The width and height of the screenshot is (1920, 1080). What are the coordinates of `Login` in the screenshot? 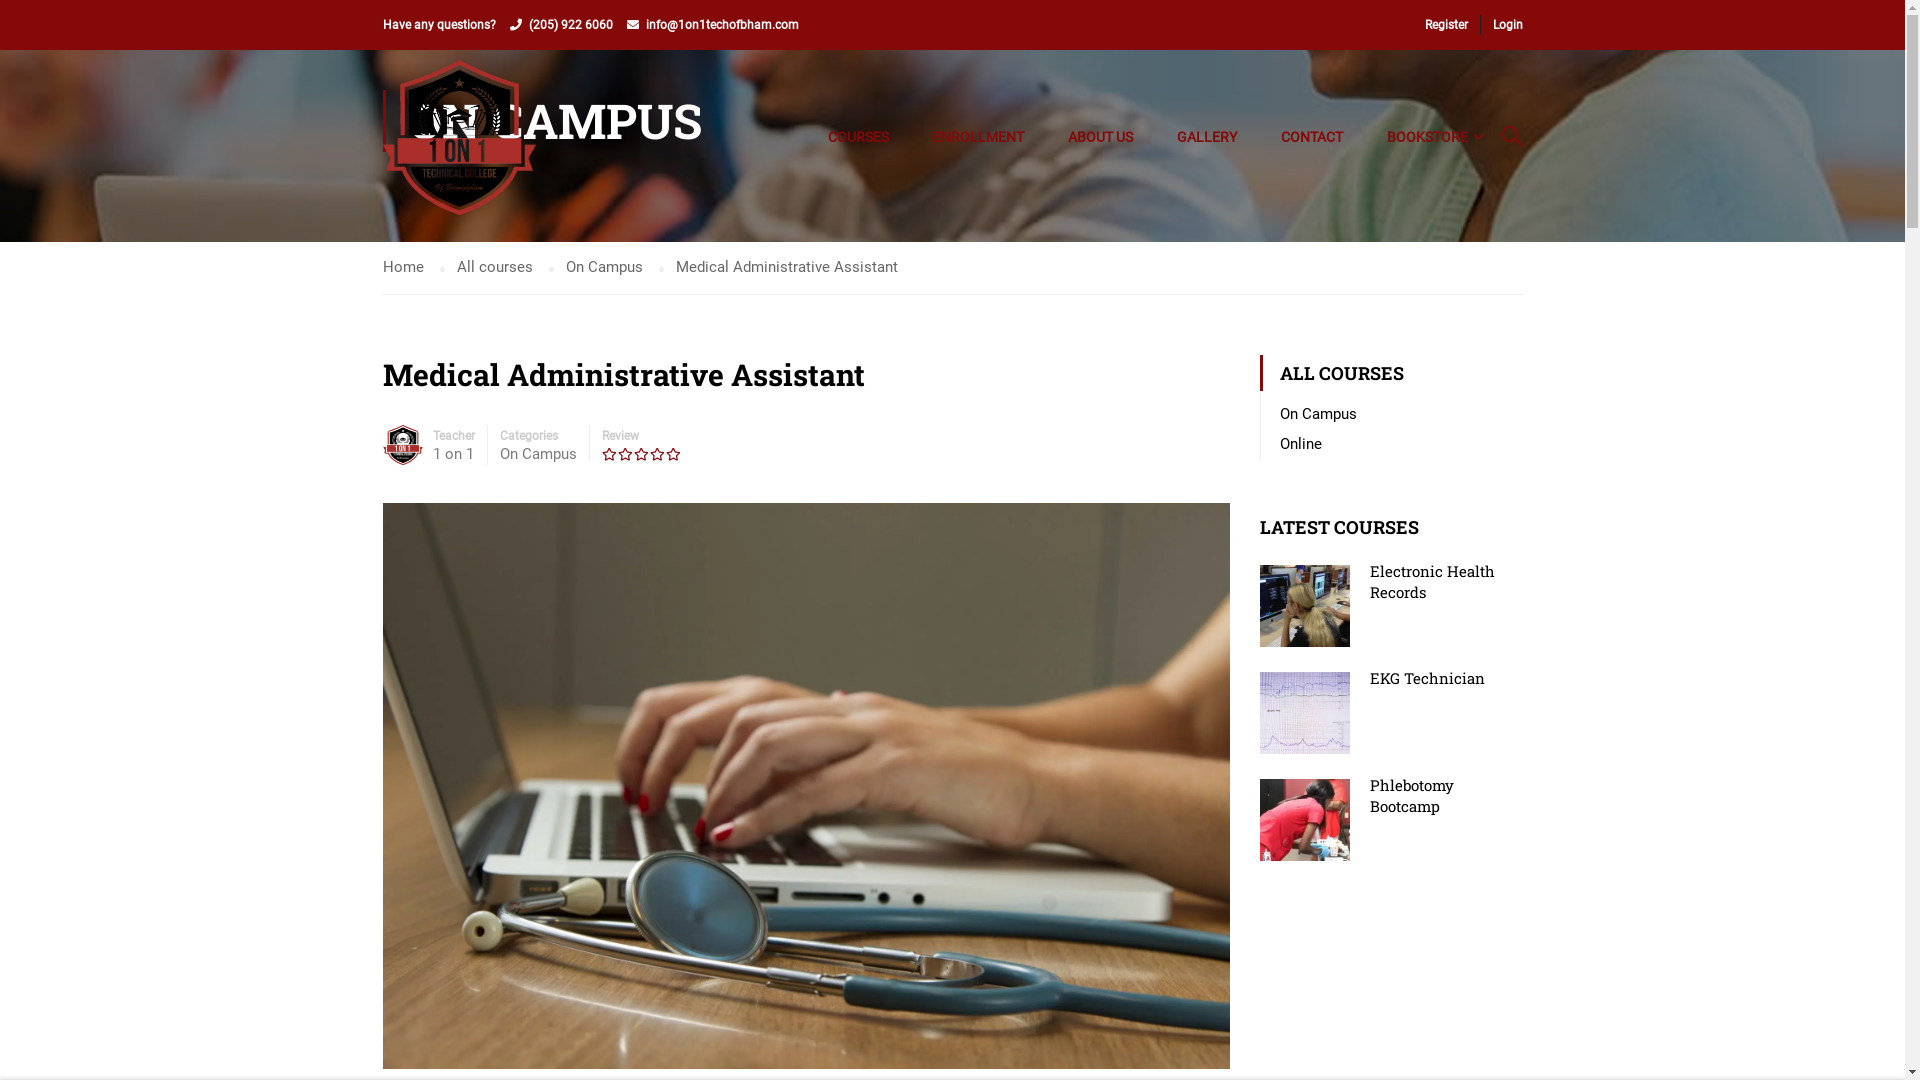 It's located at (1104, 568).